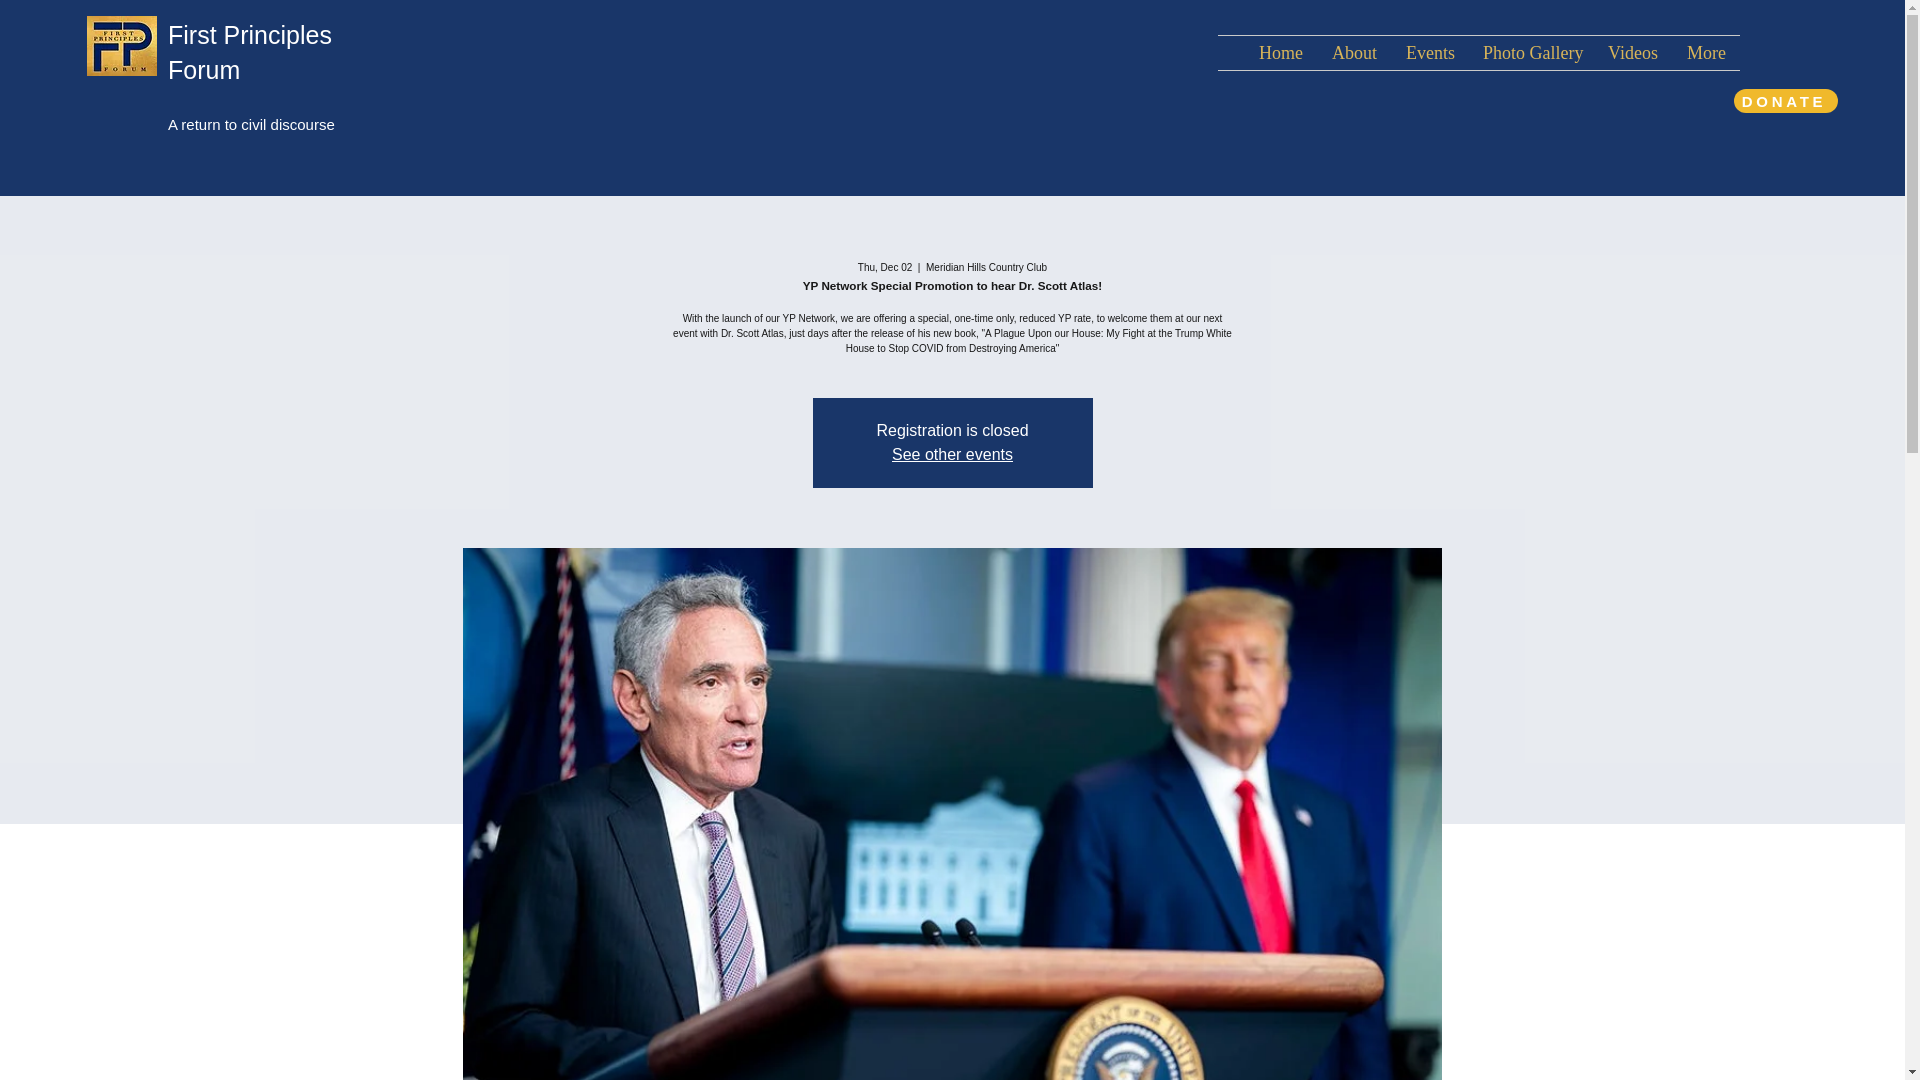 The height and width of the screenshot is (1080, 1920). What do you see at coordinates (1429, 52) in the screenshot?
I see `Events` at bounding box center [1429, 52].